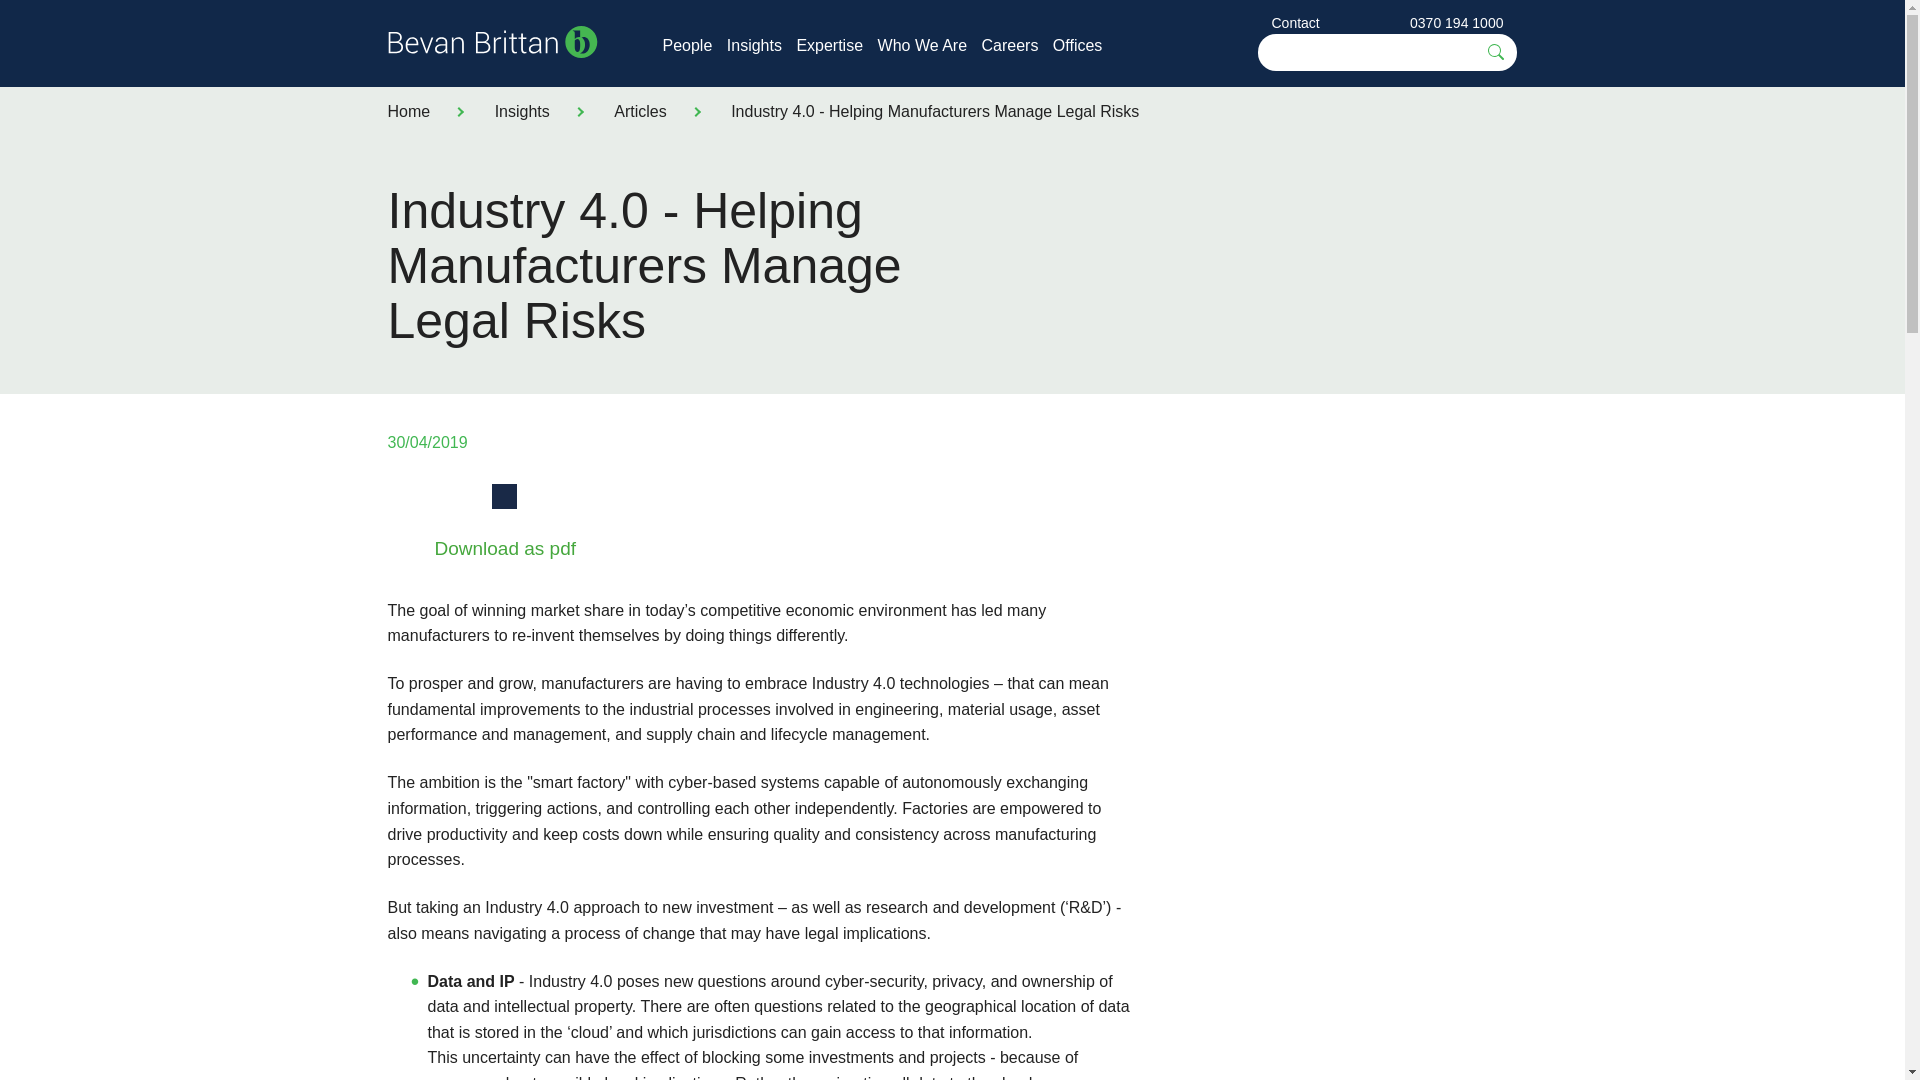 The image size is (1920, 1080). I want to click on Twitter, so click(454, 496).